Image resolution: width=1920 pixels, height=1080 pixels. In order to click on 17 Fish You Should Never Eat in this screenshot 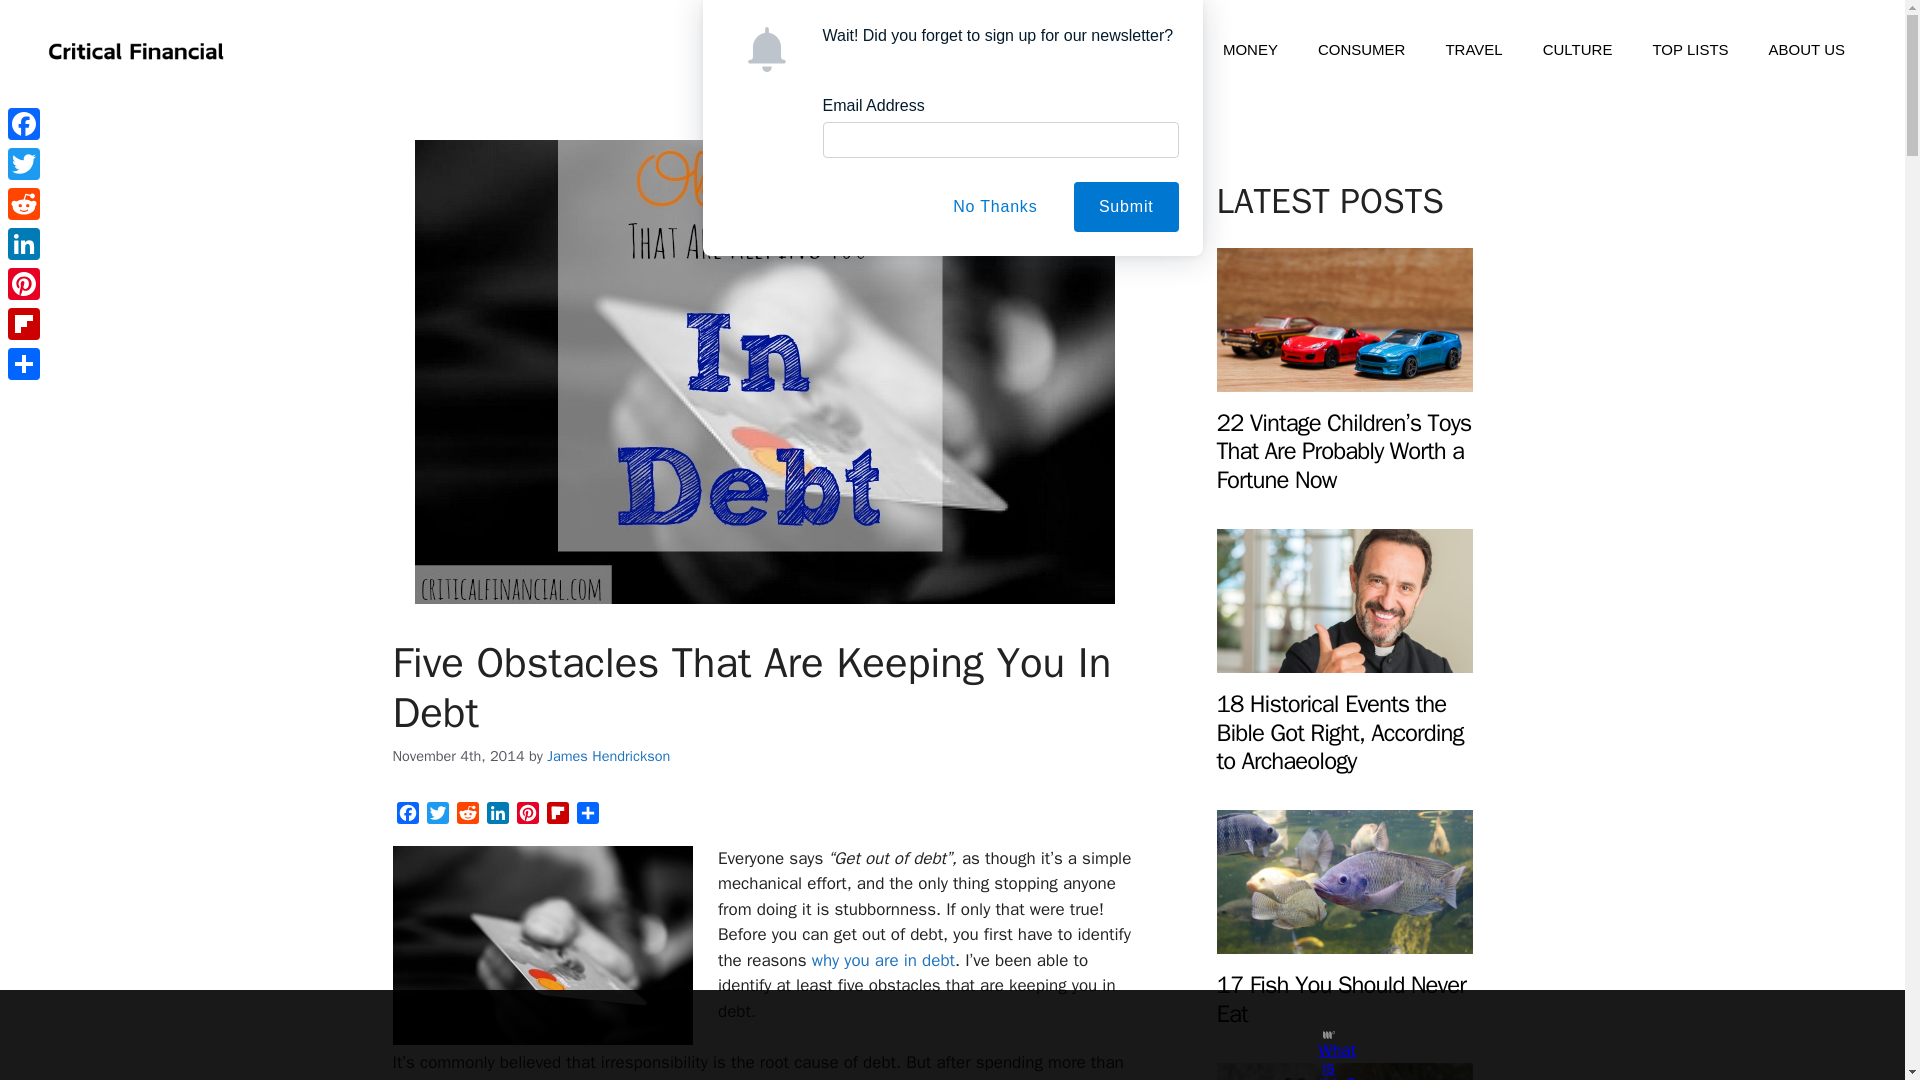, I will do `click(1340, 999)`.